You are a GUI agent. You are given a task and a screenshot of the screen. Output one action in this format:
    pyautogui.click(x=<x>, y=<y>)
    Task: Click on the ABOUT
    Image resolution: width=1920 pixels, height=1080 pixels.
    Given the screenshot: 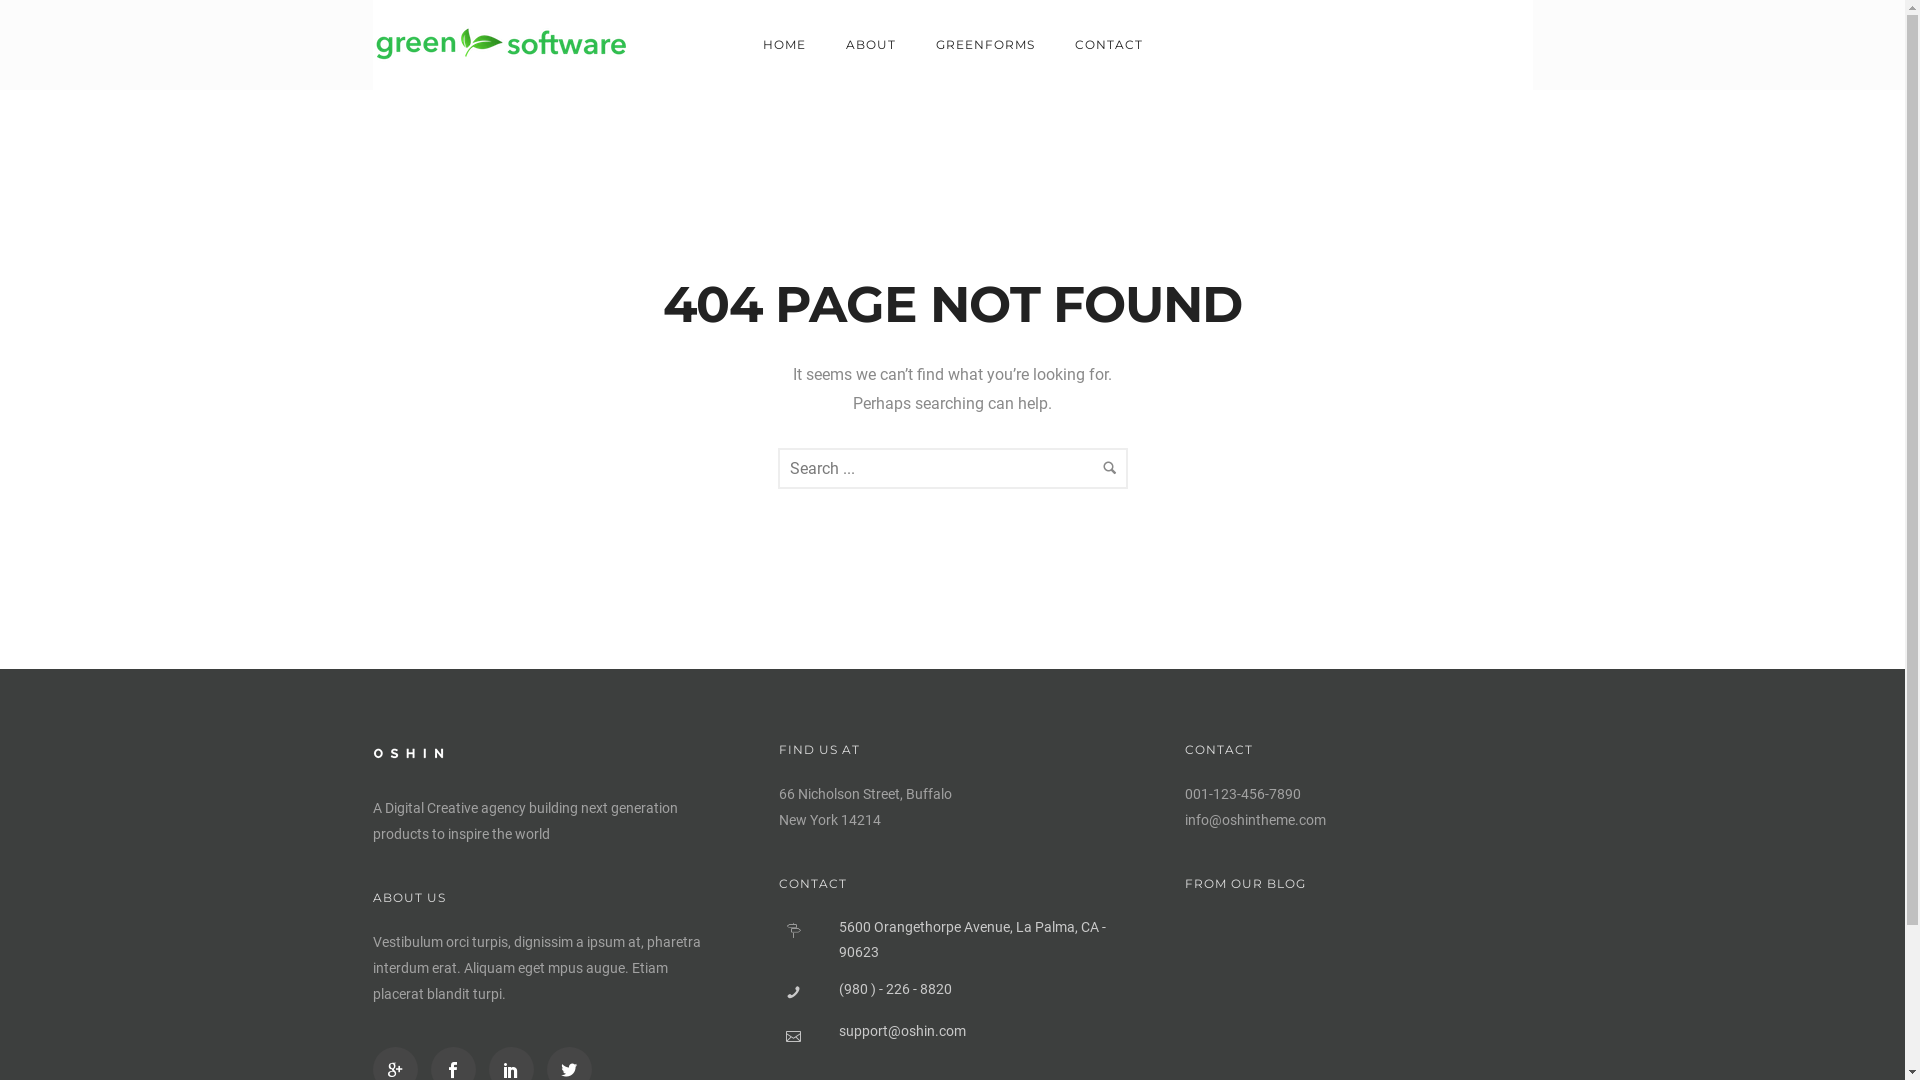 What is the action you would take?
    pyautogui.click(x=871, y=44)
    